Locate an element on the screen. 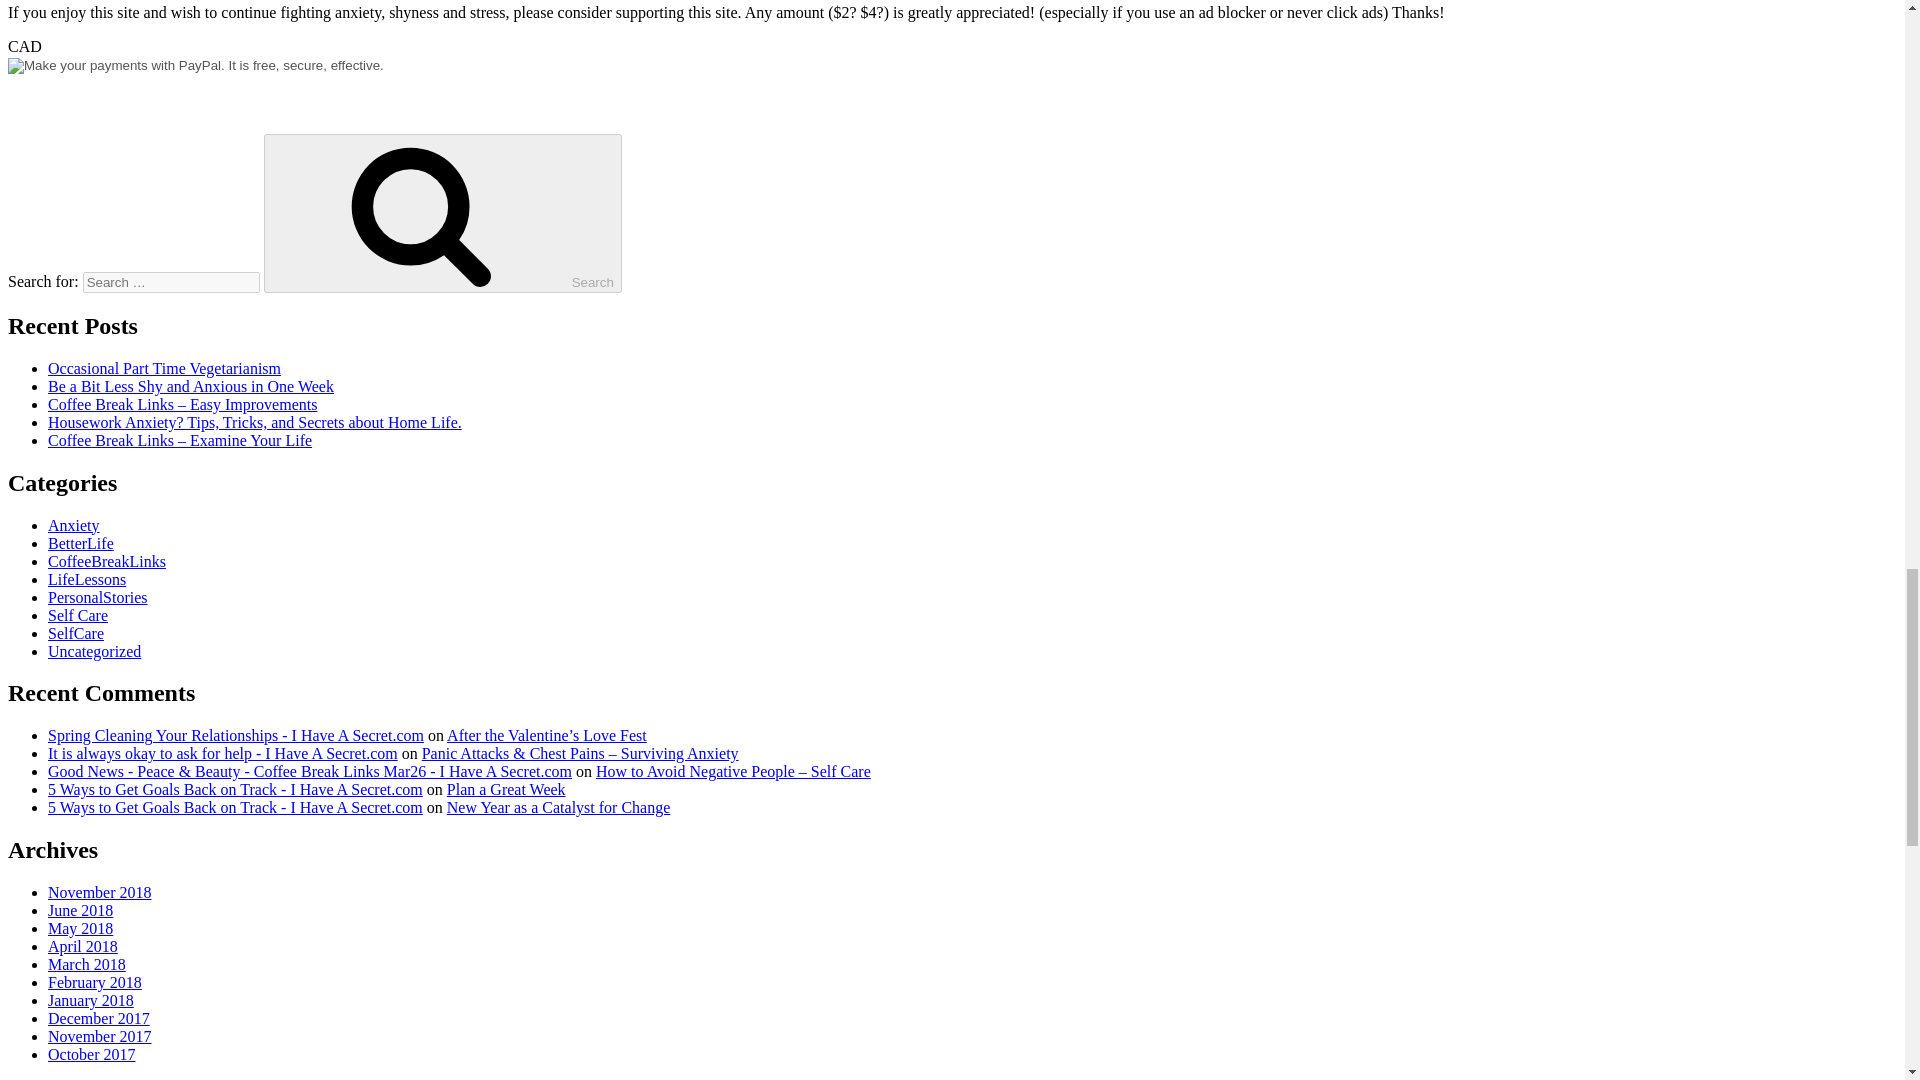 This screenshot has height=1080, width=1920. Anxiety is located at coordinates (74, 524).